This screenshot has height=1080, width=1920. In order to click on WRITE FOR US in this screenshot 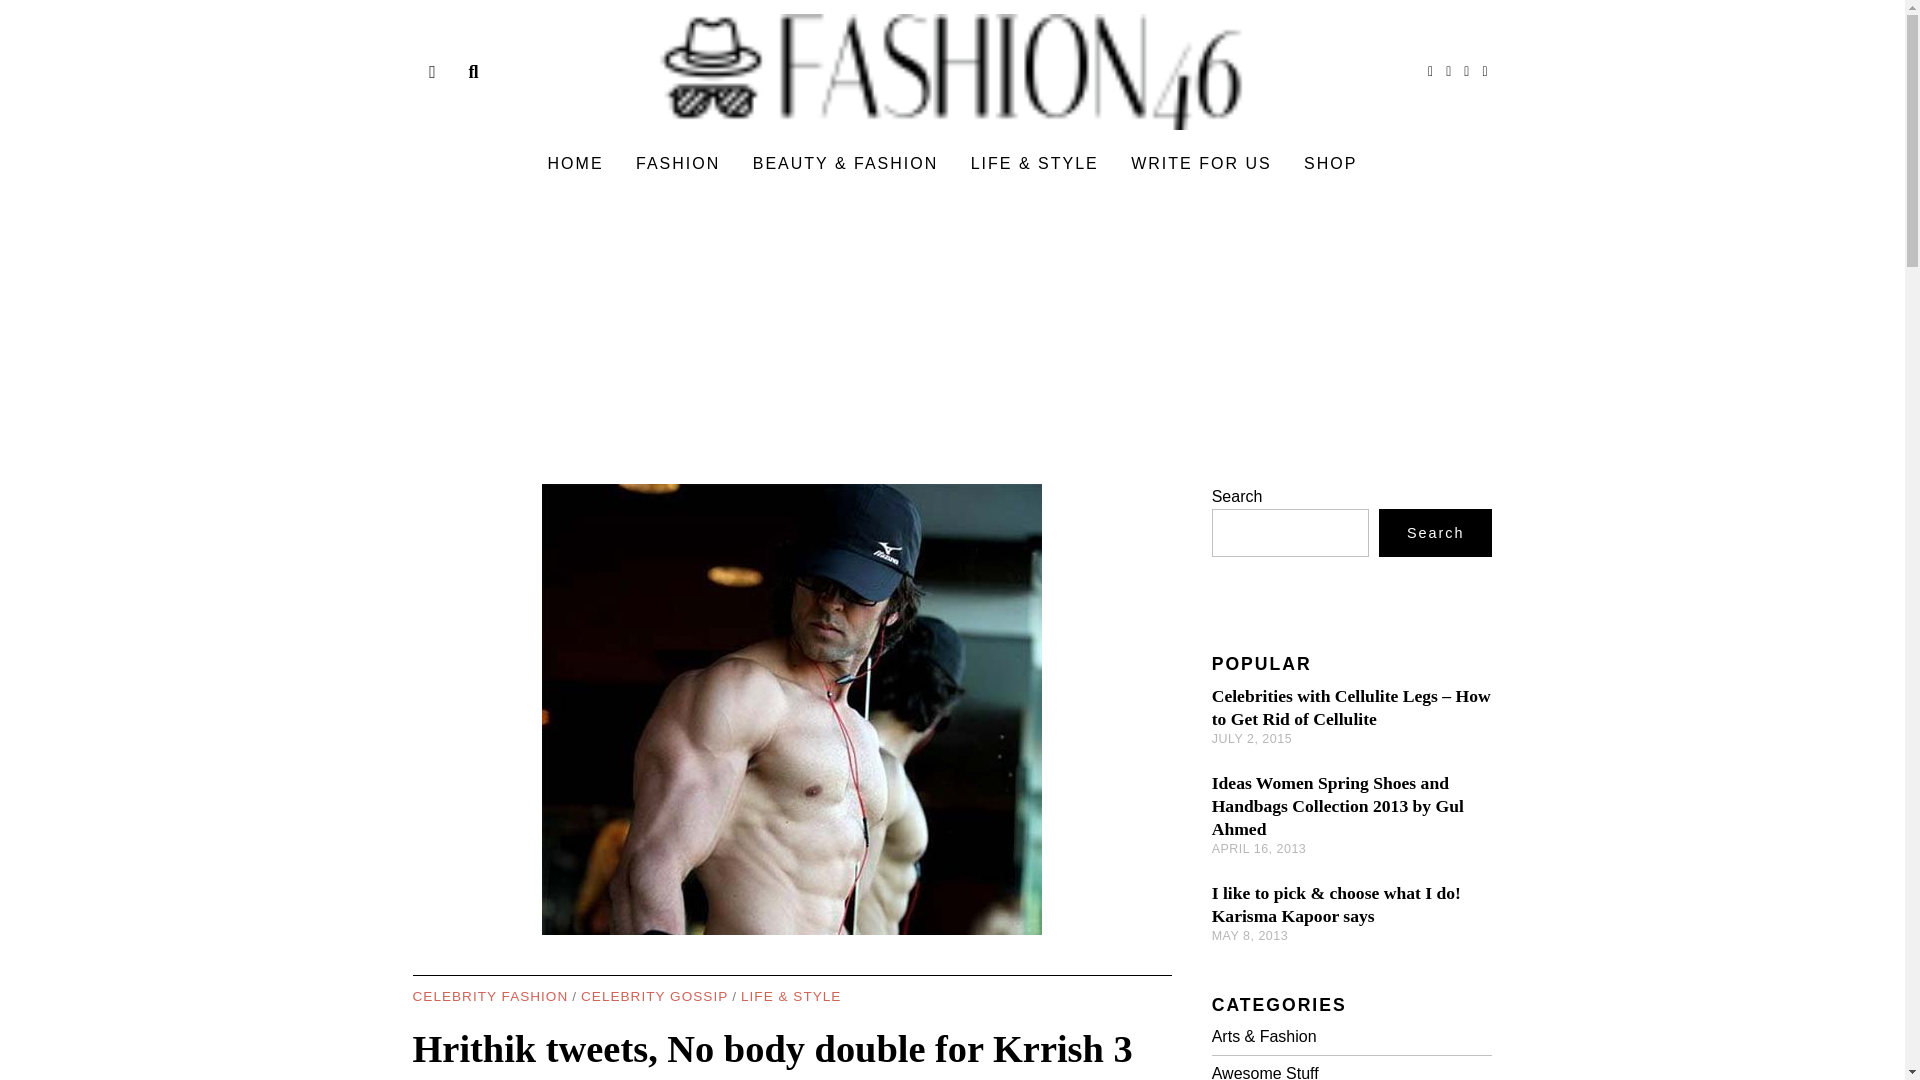, I will do `click(1200, 163)`.